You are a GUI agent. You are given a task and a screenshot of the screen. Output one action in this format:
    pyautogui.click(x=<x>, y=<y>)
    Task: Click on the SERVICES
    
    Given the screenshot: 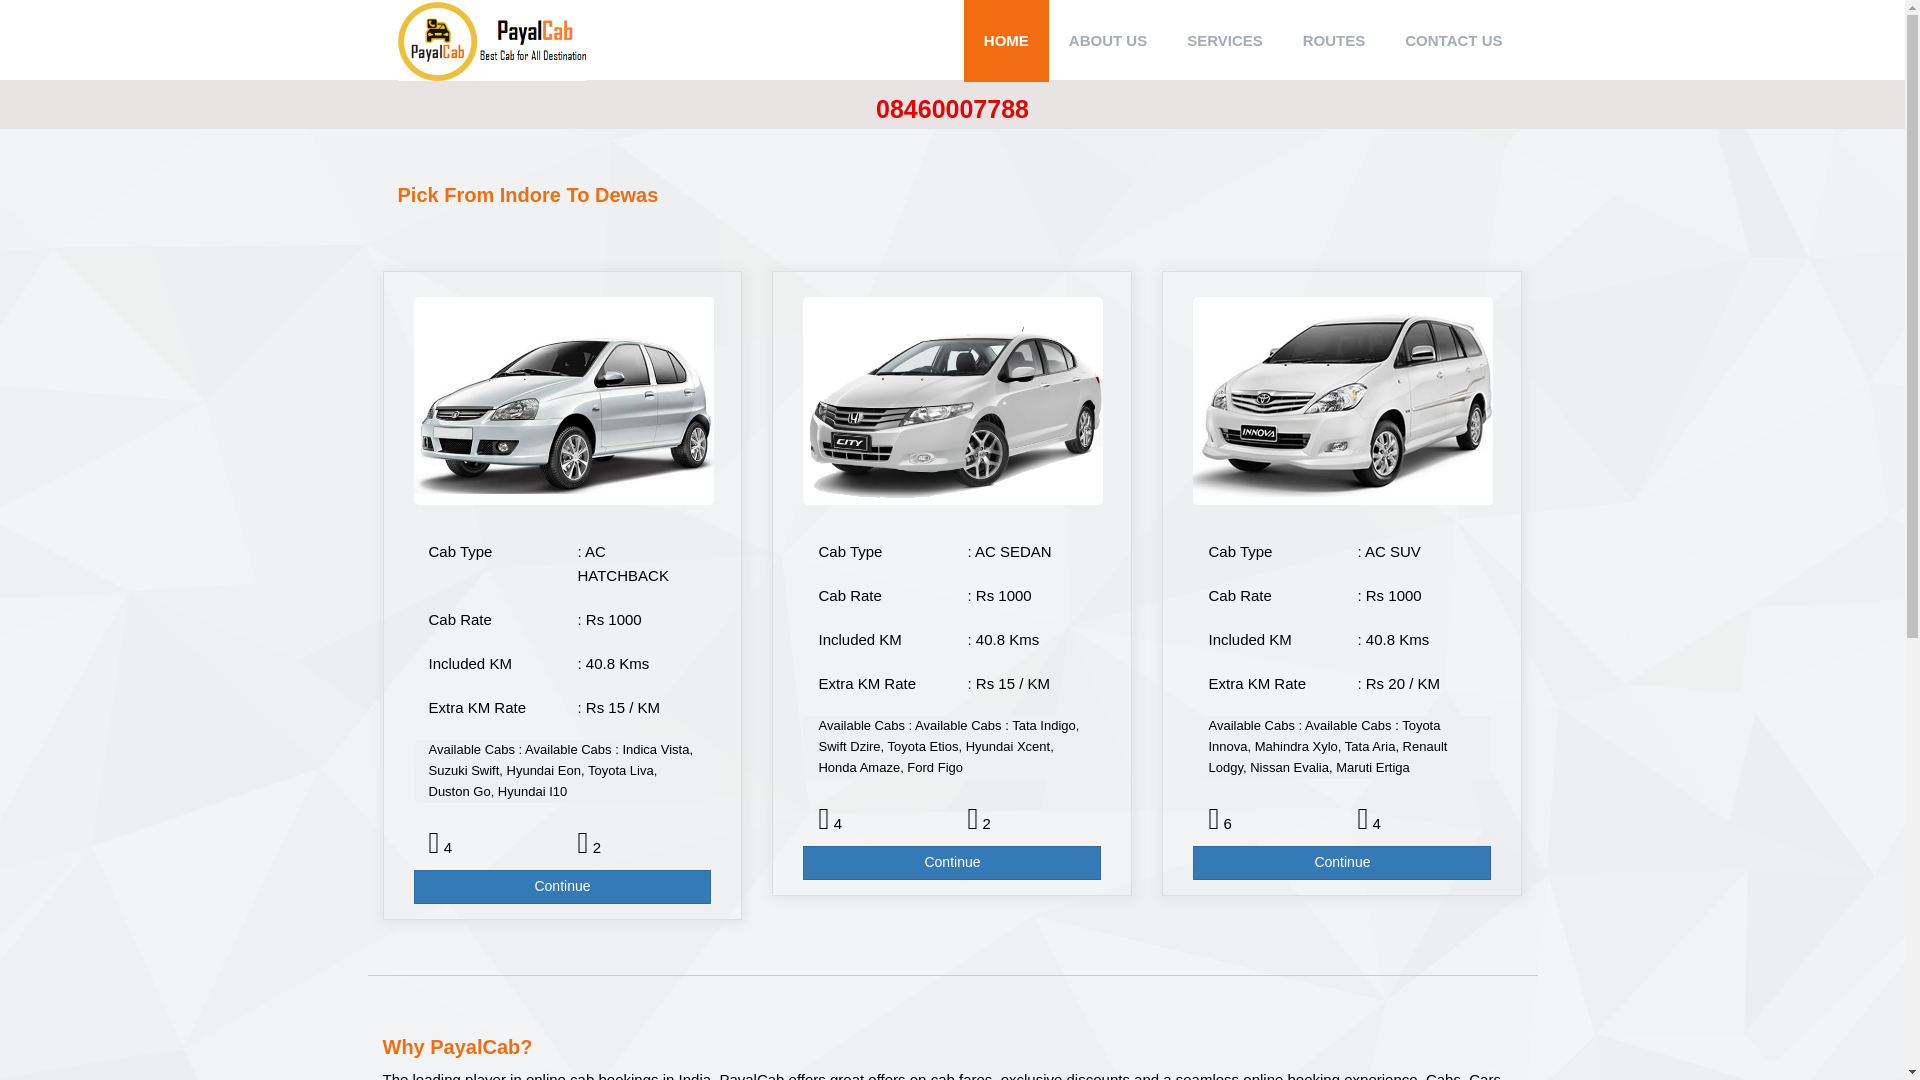 What is the action you would take?
    pyautogui.click(x=1224, y=41)
    